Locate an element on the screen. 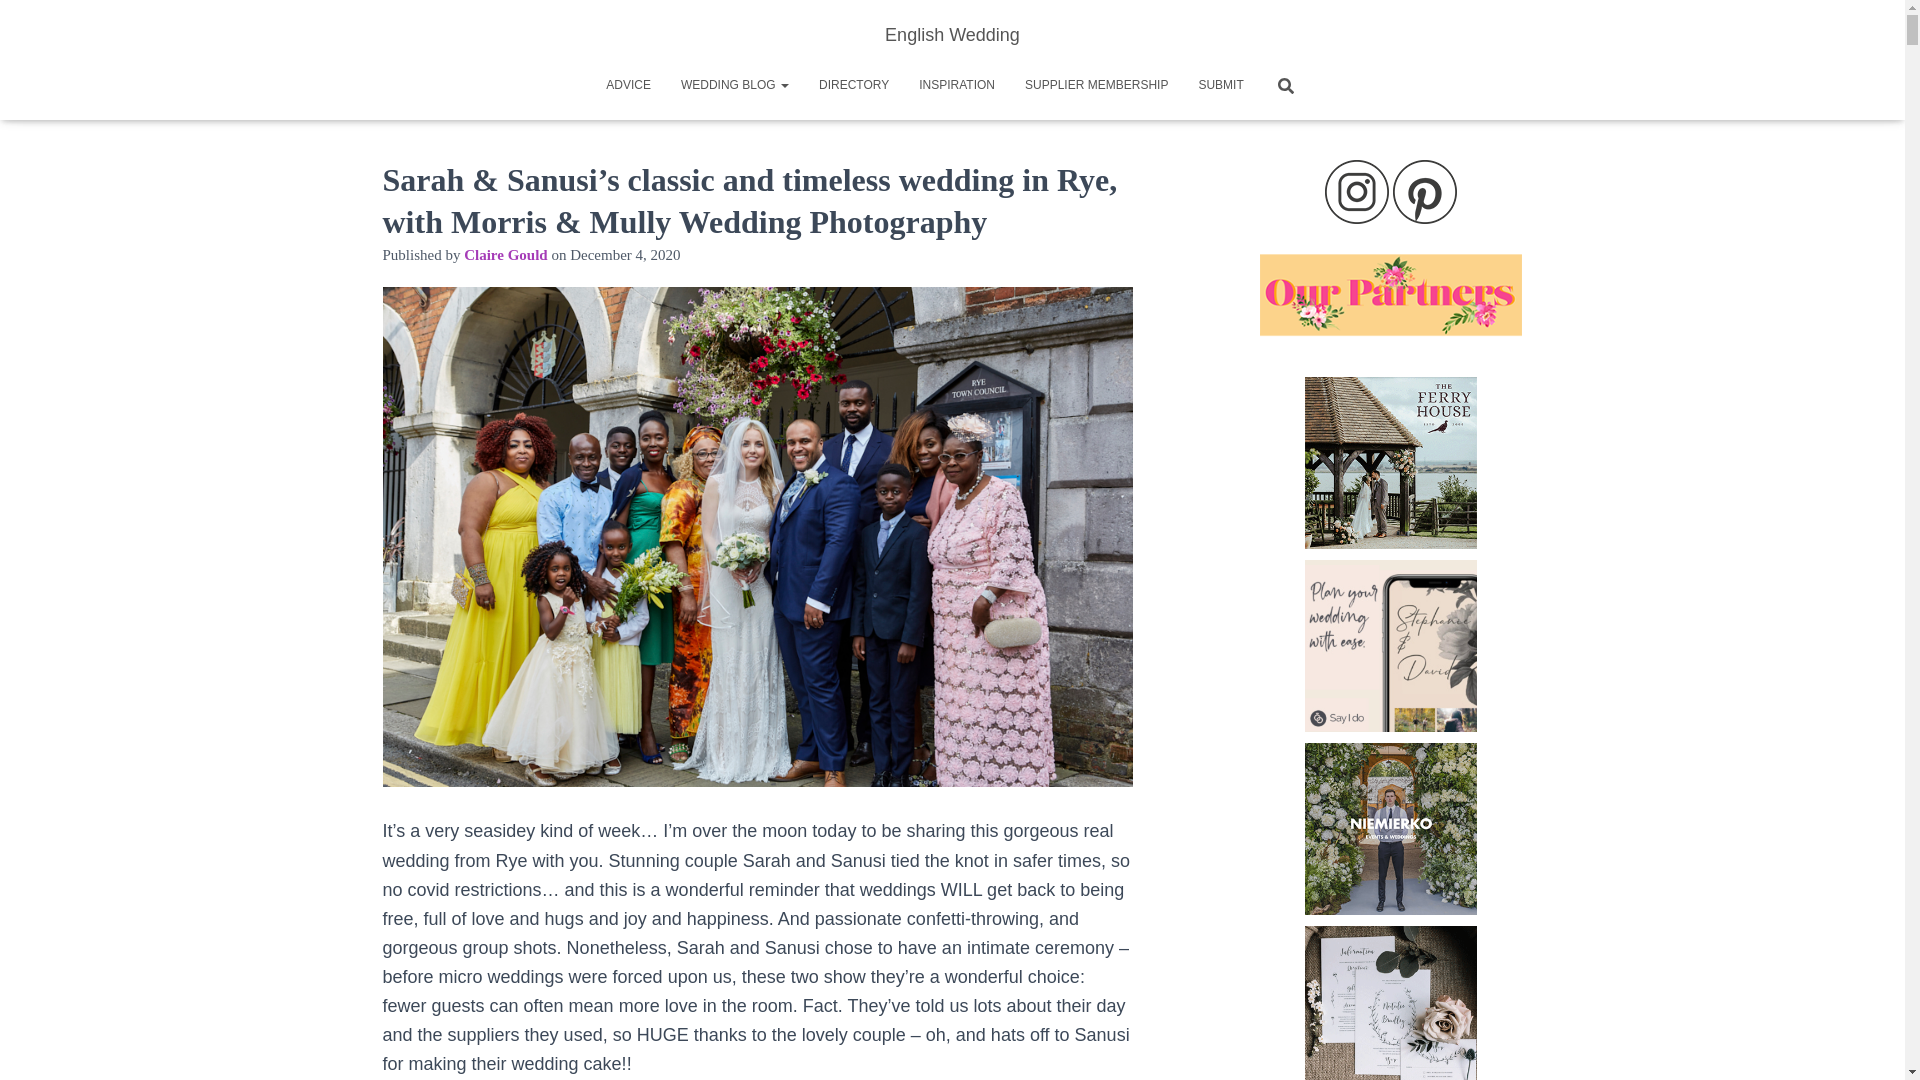  WEDDING BLOG is located at coordinates (735, 85).